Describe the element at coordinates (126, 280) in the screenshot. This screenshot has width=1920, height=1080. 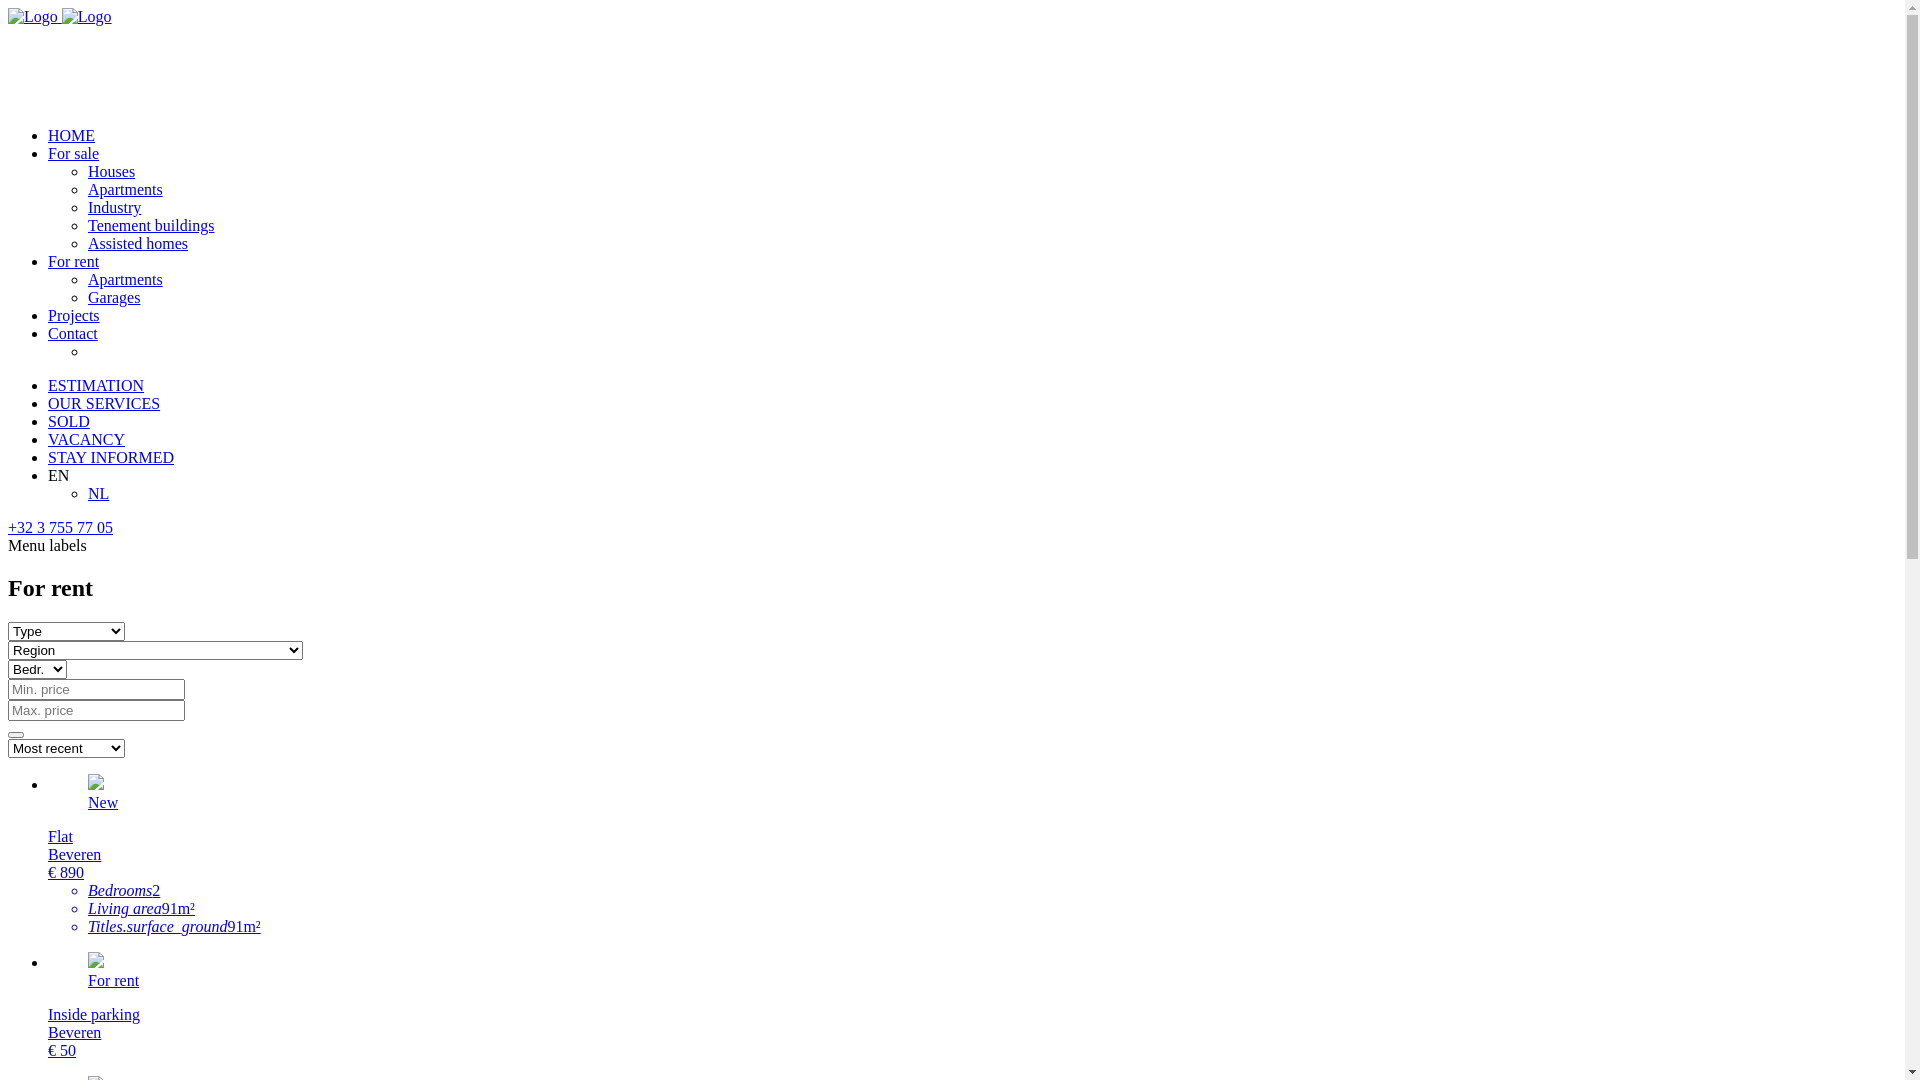
I see `Apartments` at that location.